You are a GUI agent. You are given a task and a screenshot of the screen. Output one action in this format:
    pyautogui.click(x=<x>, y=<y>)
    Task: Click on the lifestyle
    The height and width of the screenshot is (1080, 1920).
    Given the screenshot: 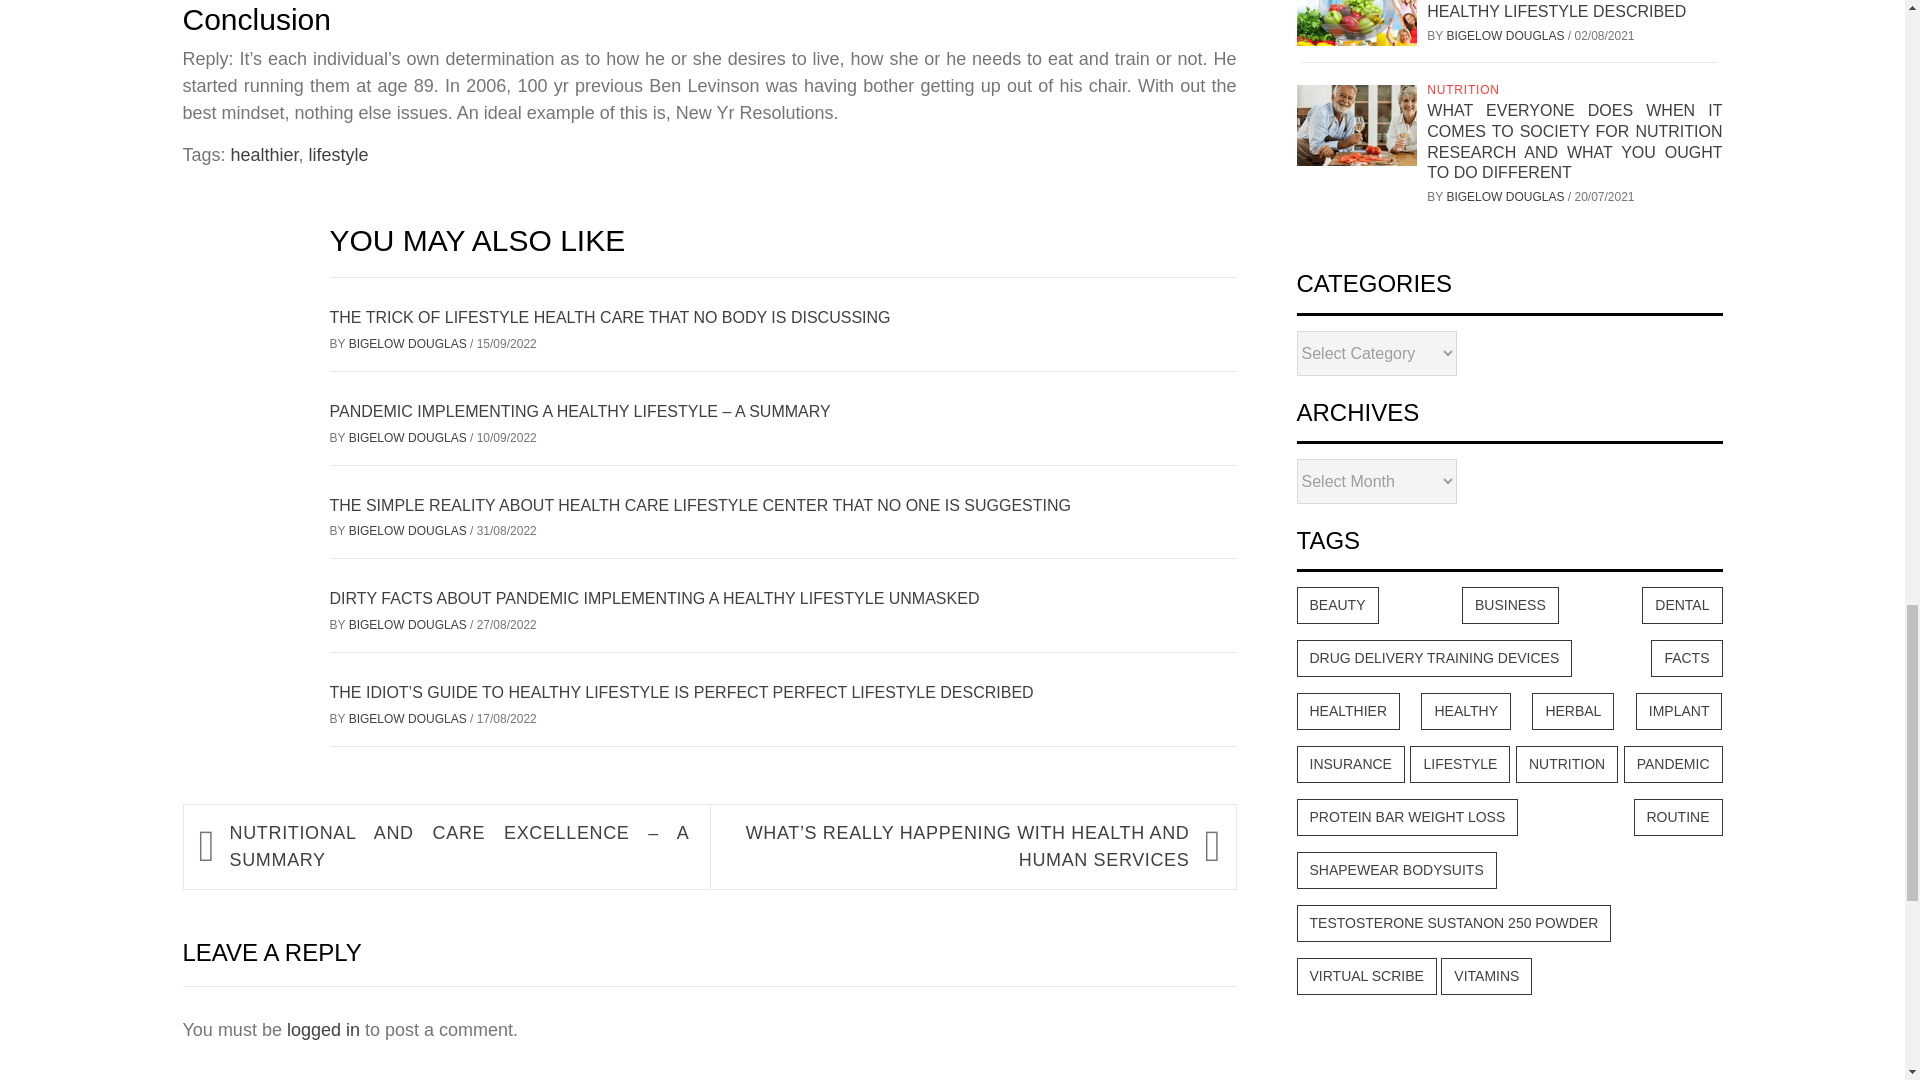 What is the action you would take?
    pyautogui.click(x=338, y=154)
    